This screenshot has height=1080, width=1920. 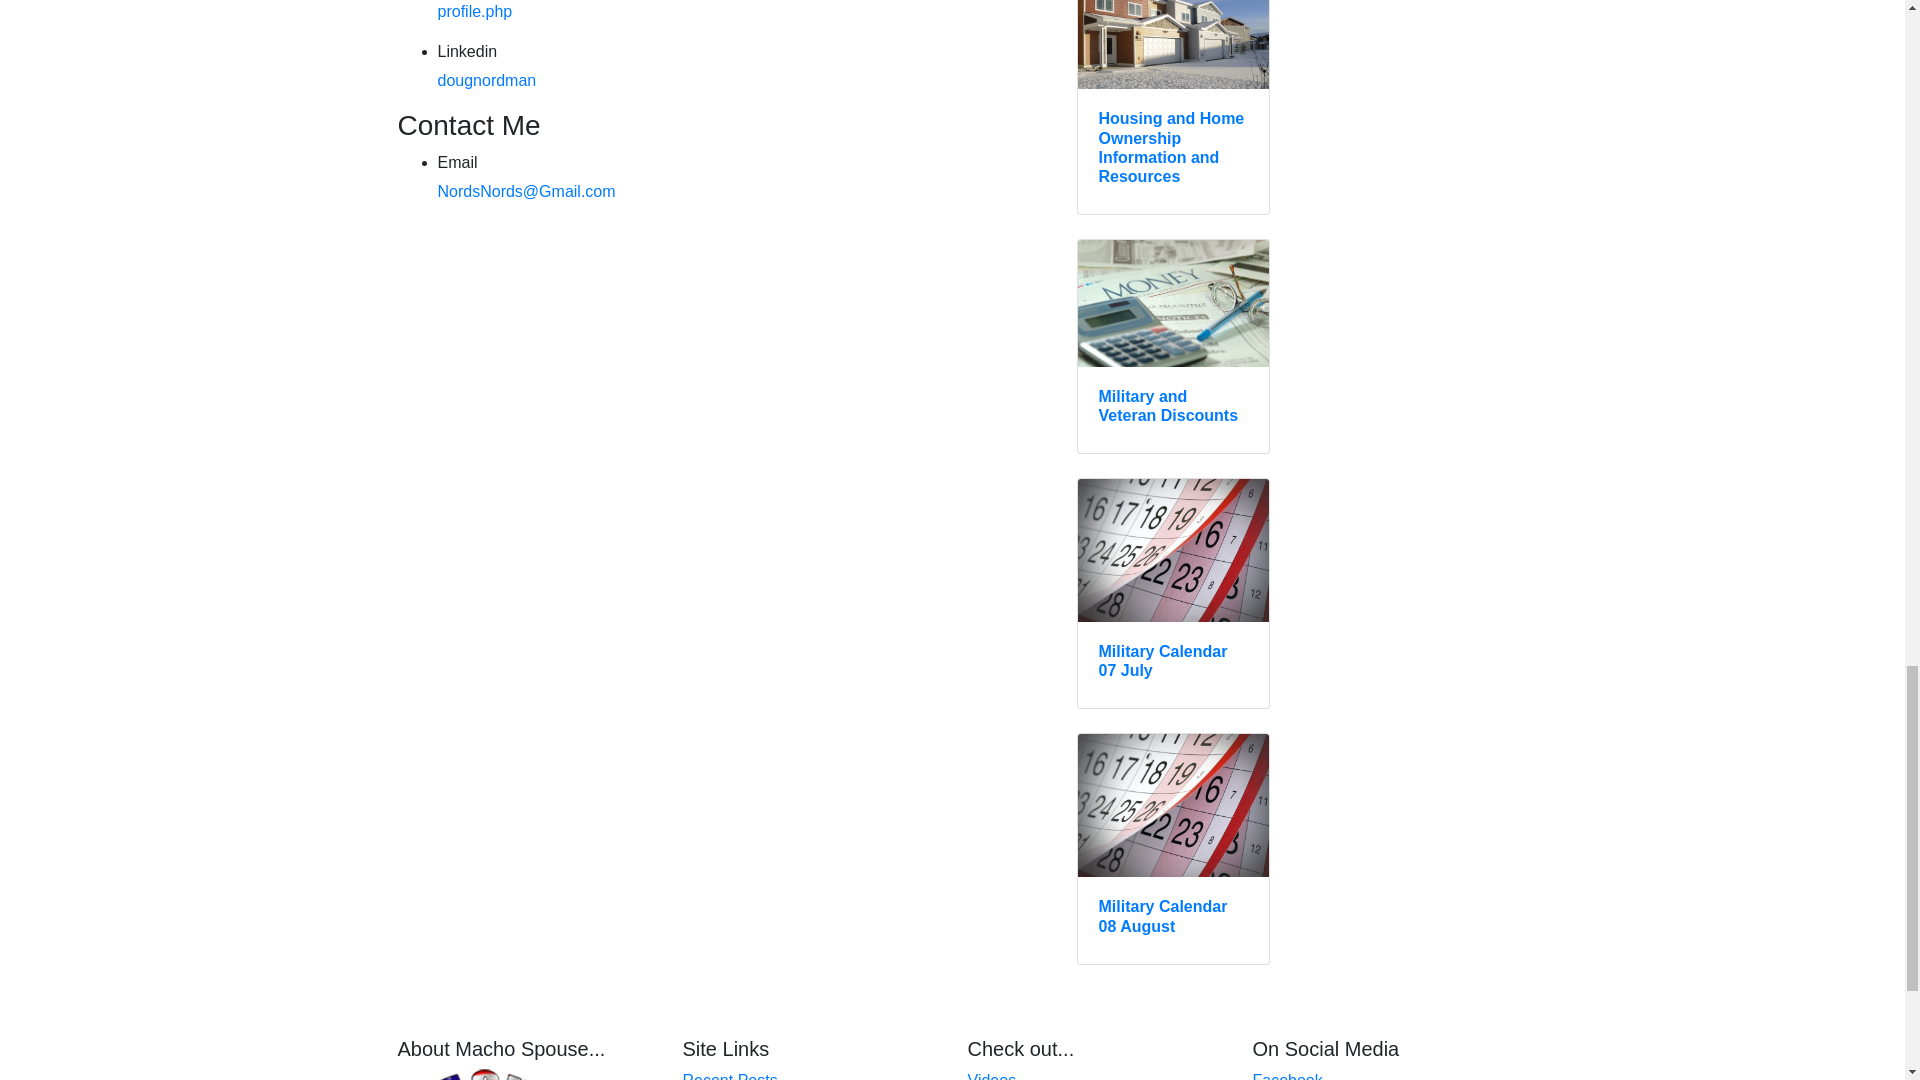 I want to click on Videos, so click(x=992, y=1076).